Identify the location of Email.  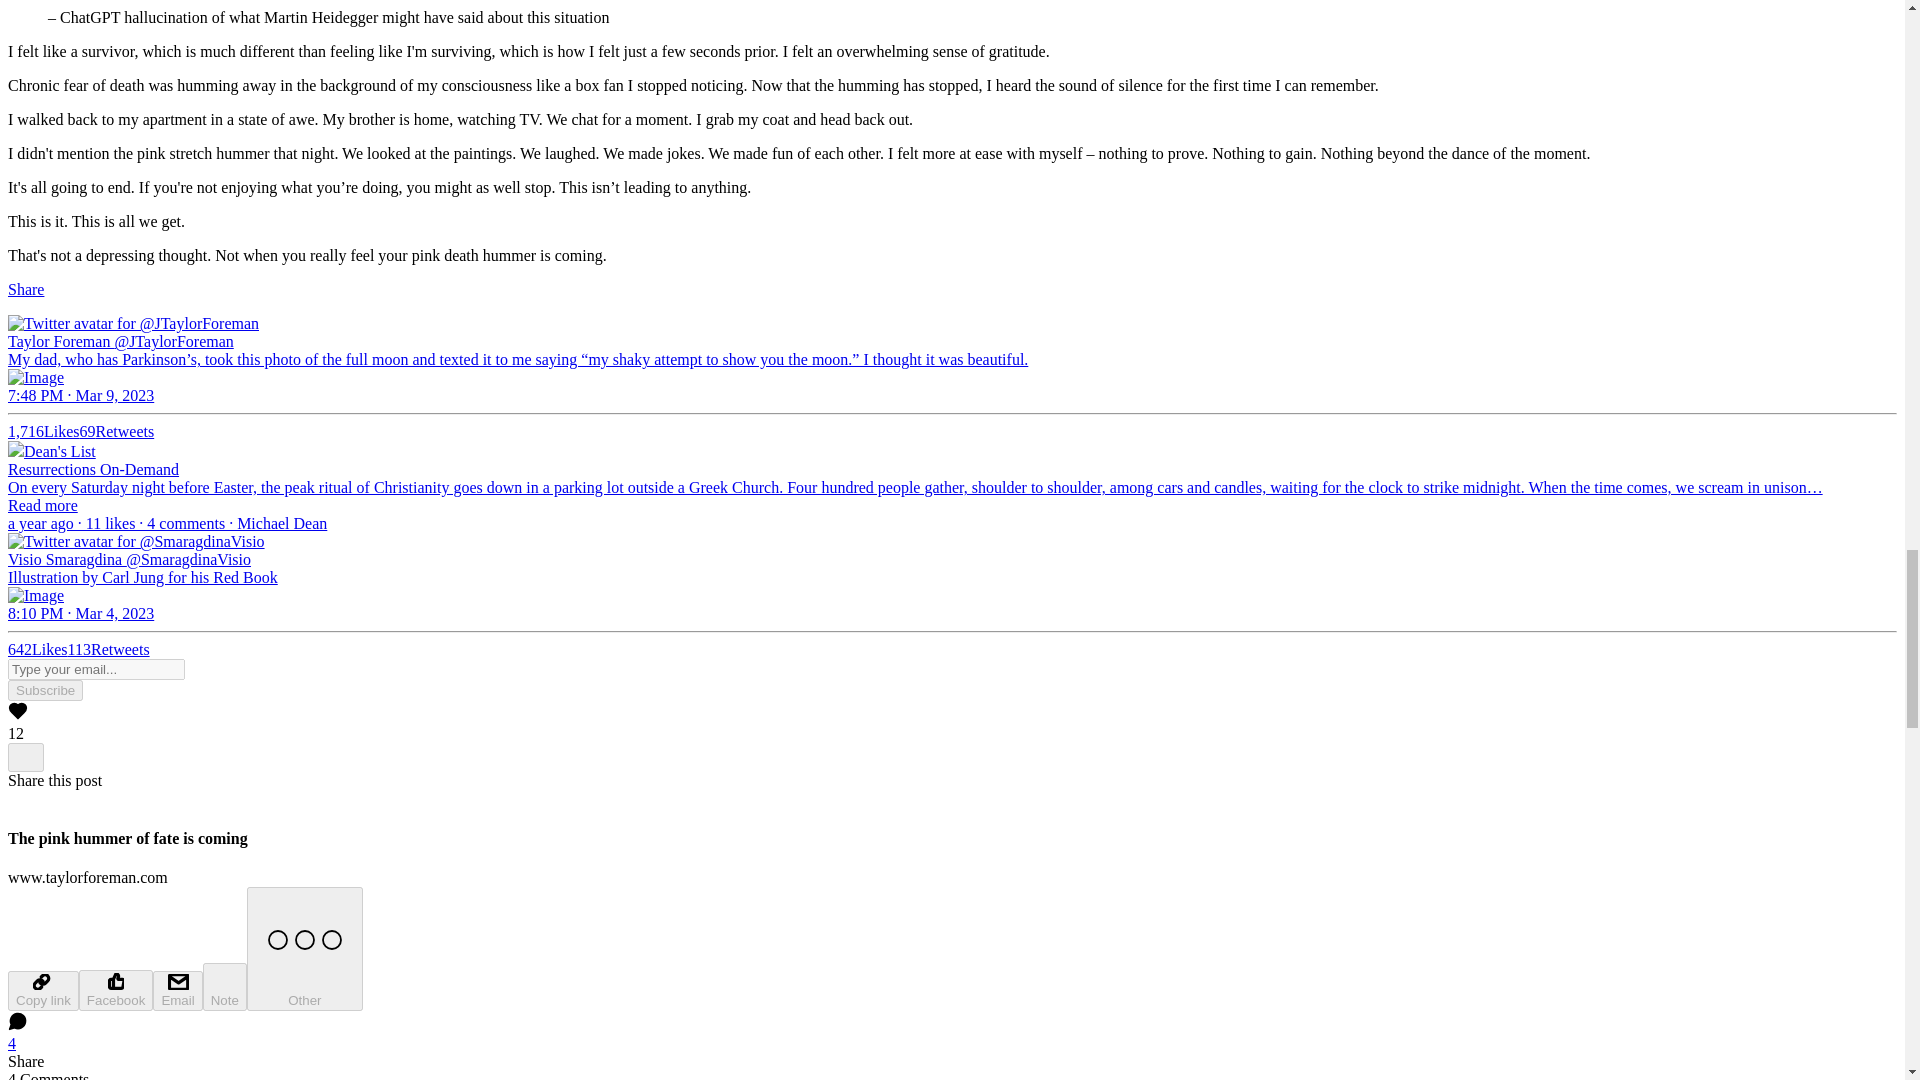
(177, 990).